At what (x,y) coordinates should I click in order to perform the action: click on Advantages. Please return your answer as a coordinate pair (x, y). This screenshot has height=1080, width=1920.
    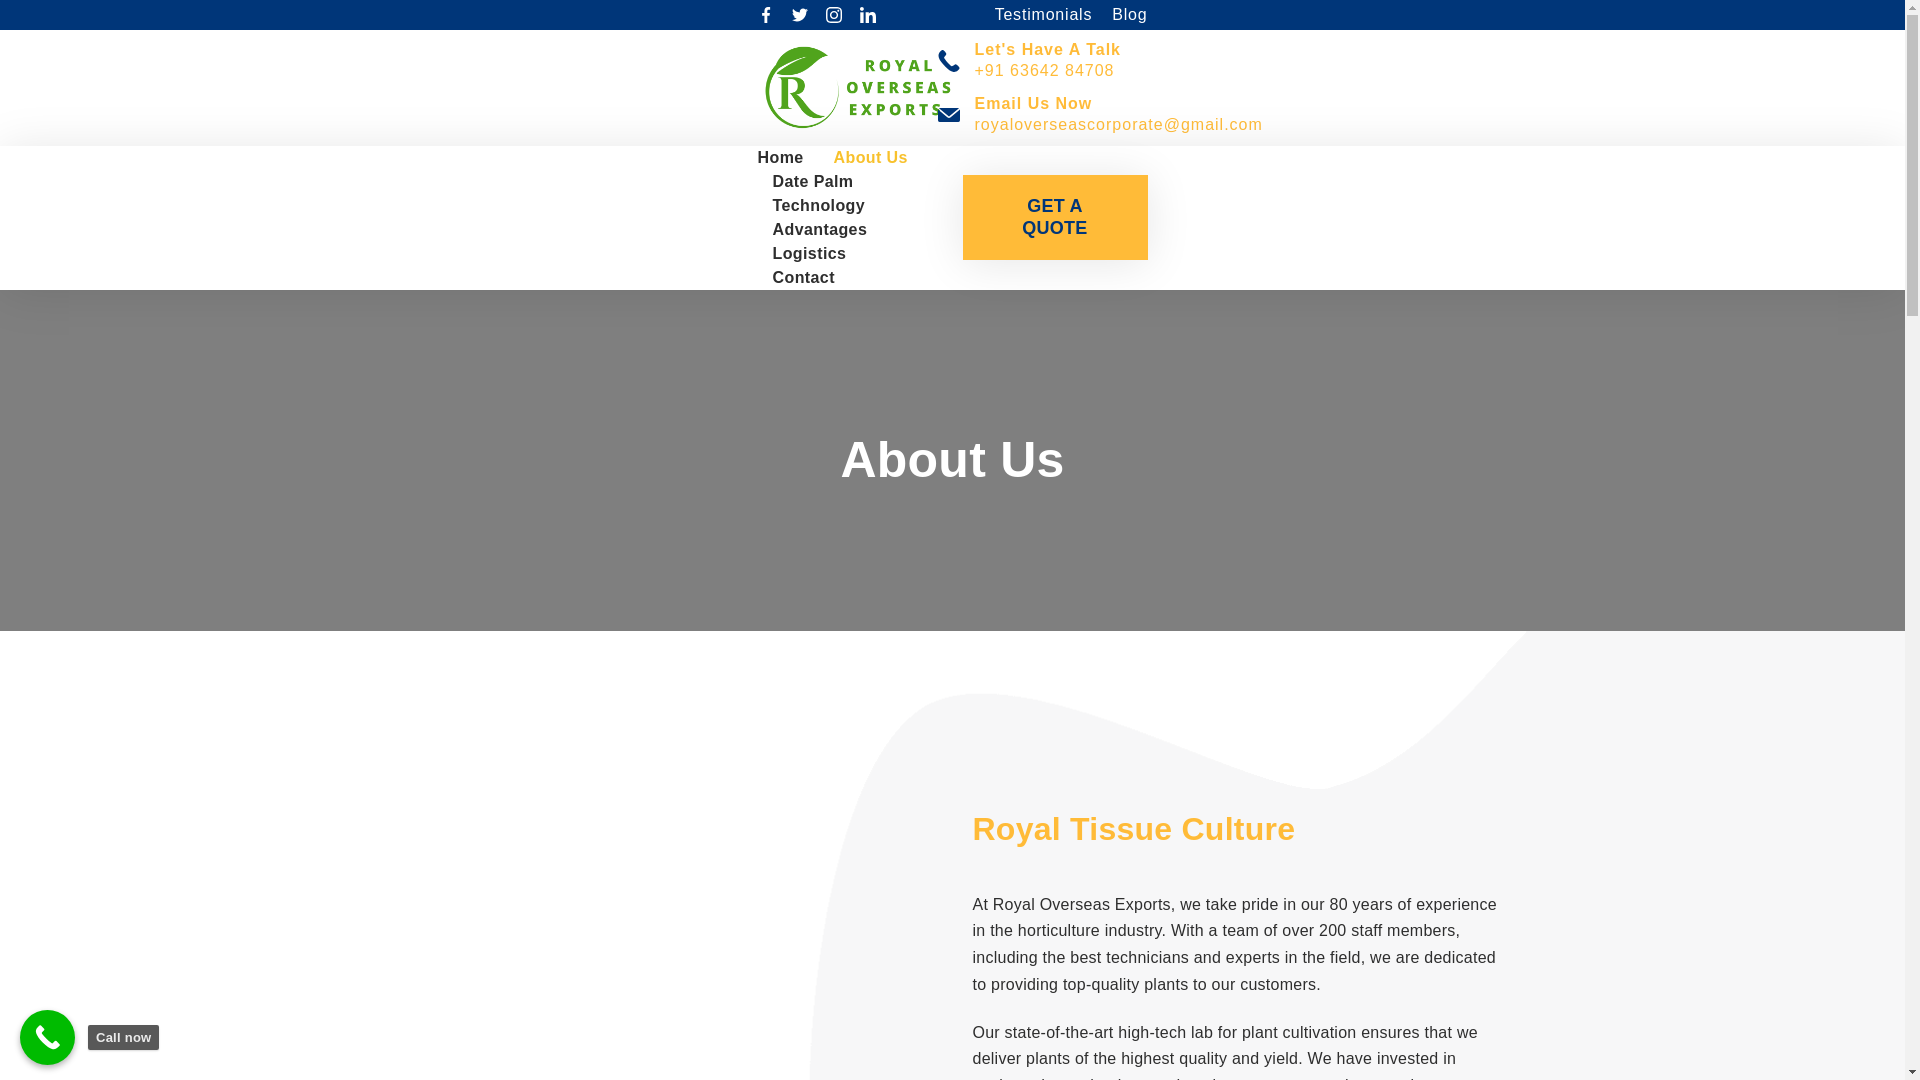
    Looking at the image, I should click on (820, 230).